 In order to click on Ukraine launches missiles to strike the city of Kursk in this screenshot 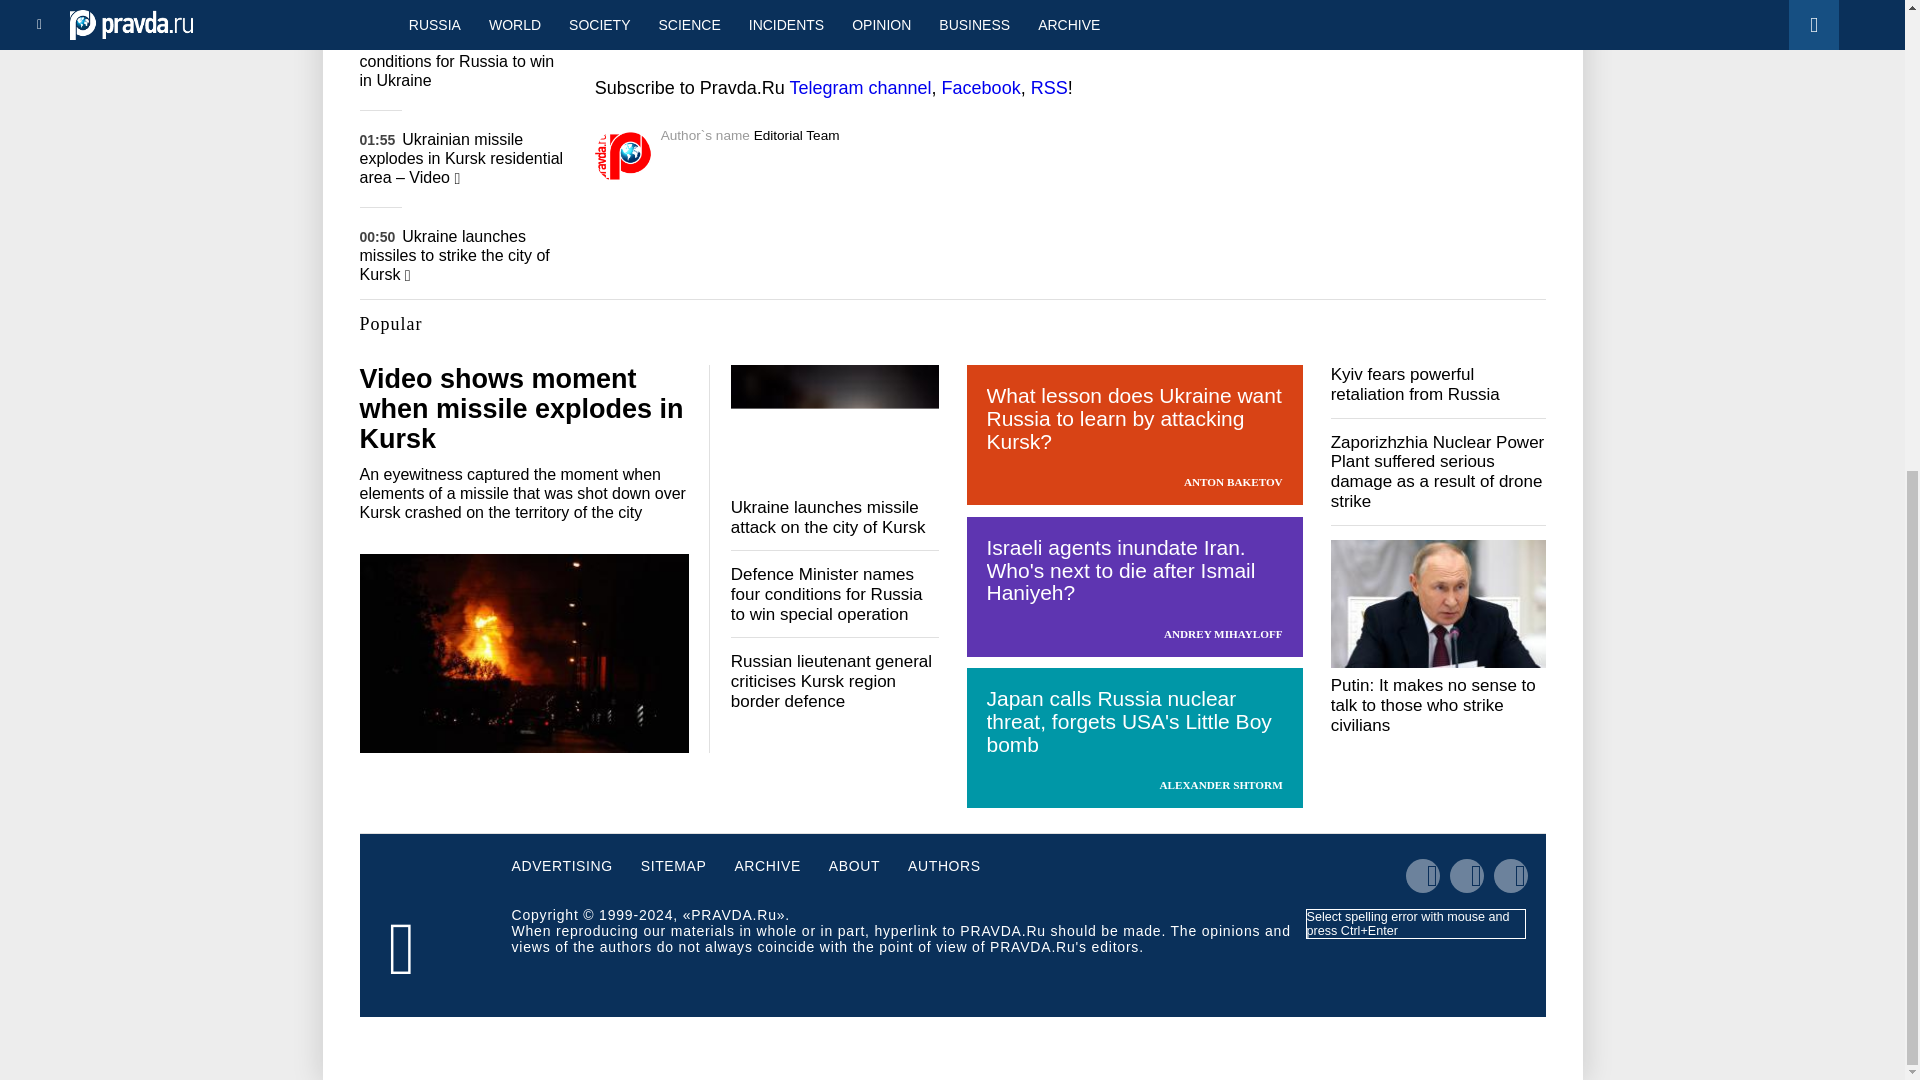, I will do `click(454, 254)`.